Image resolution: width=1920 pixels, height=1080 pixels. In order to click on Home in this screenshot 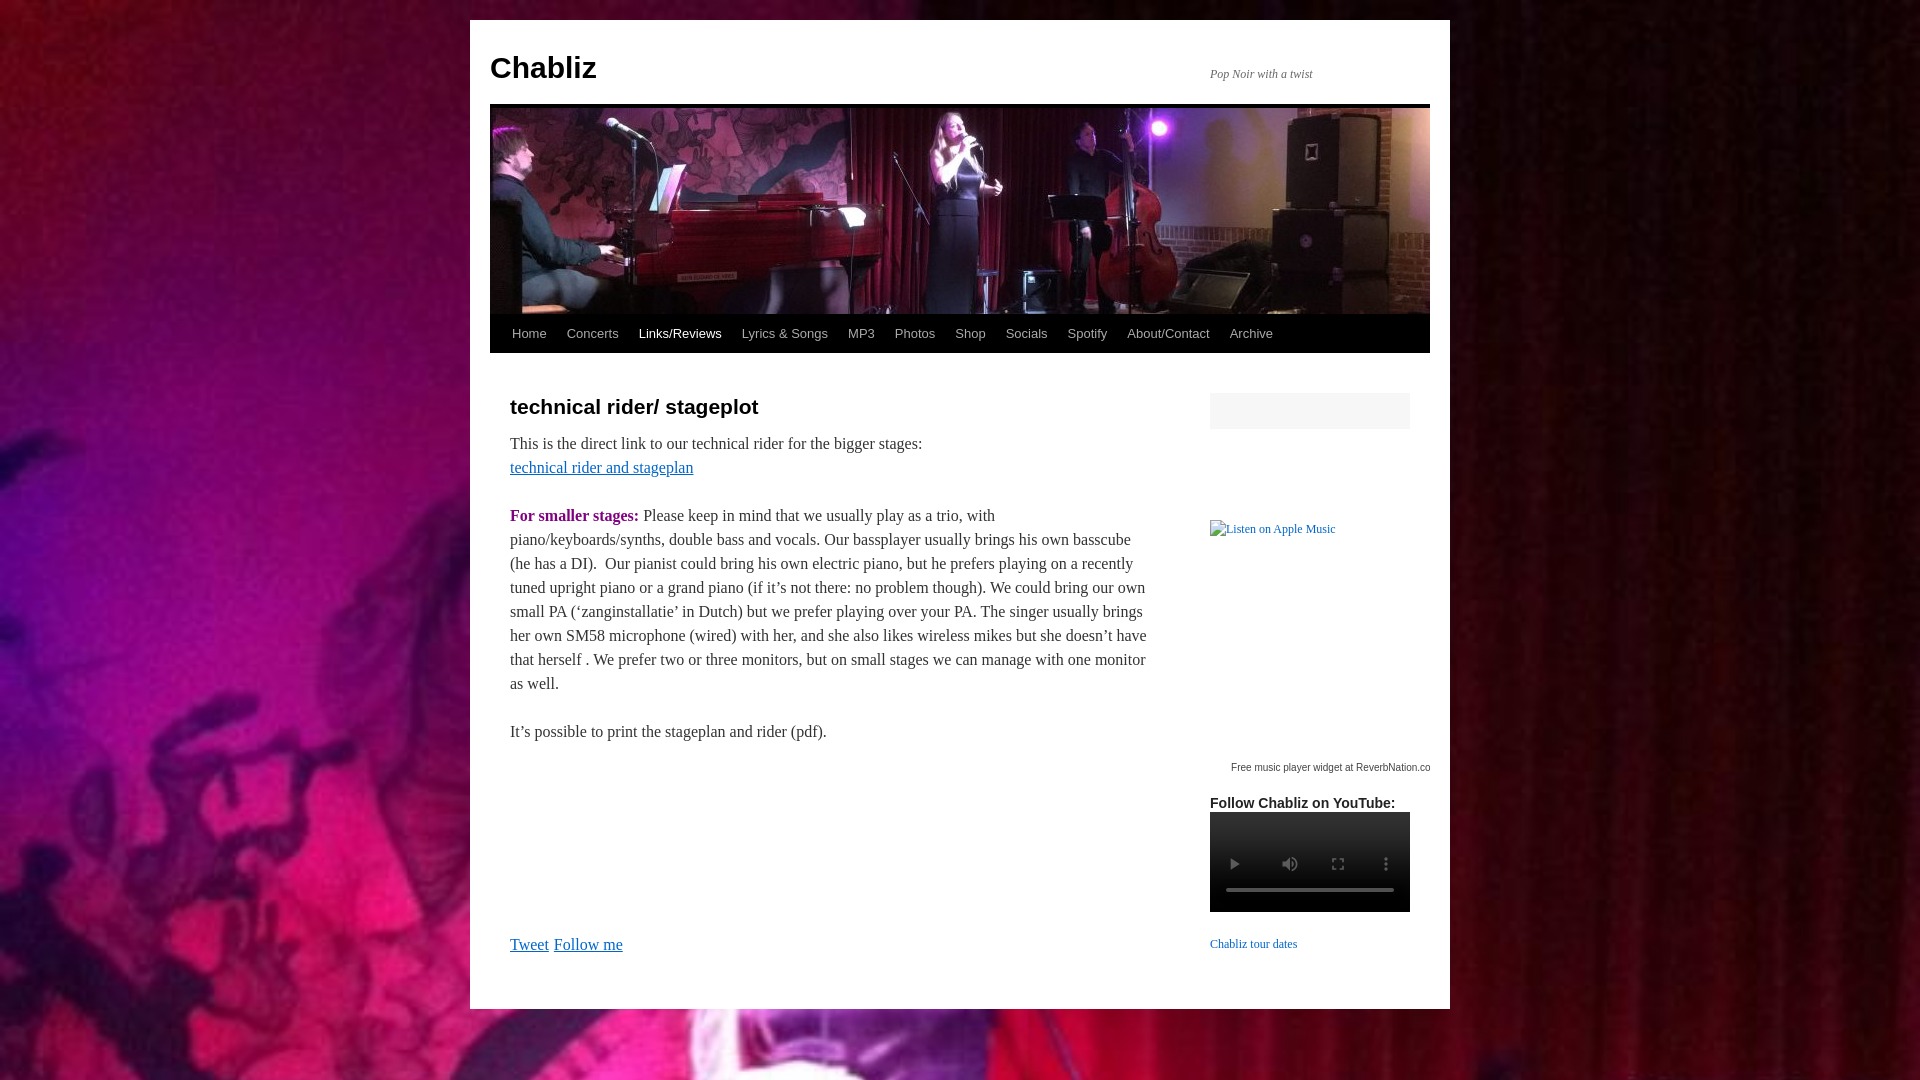, I will do `click(528, 334)`.